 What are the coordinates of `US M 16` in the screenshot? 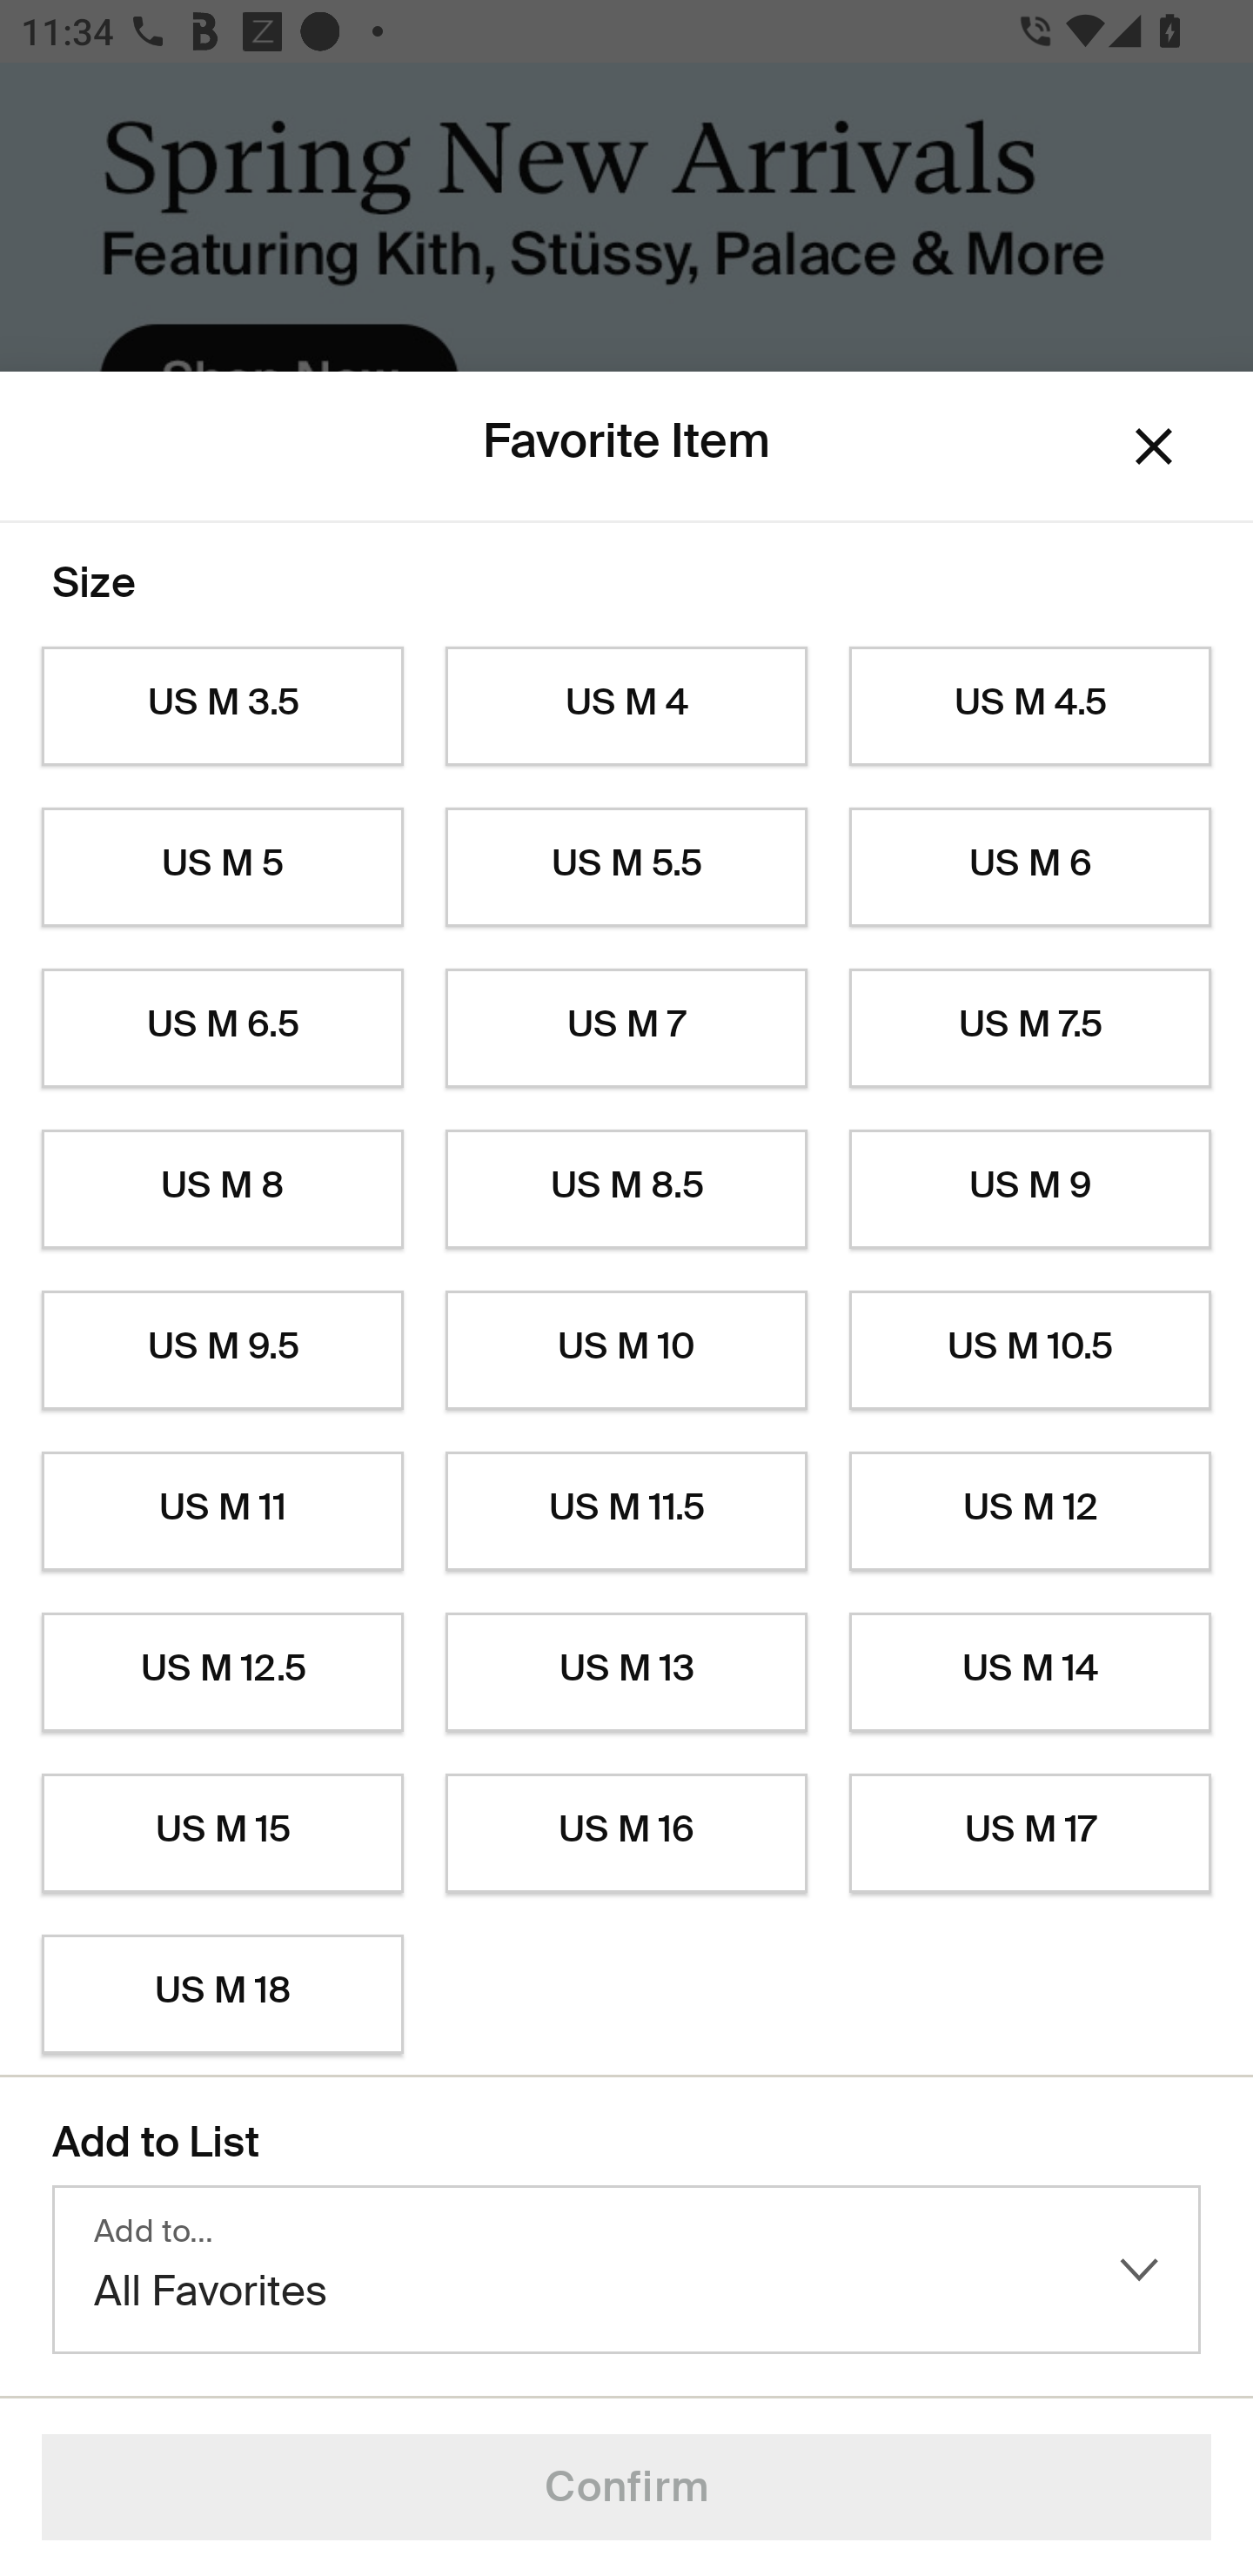 It's located at (626, 1834).